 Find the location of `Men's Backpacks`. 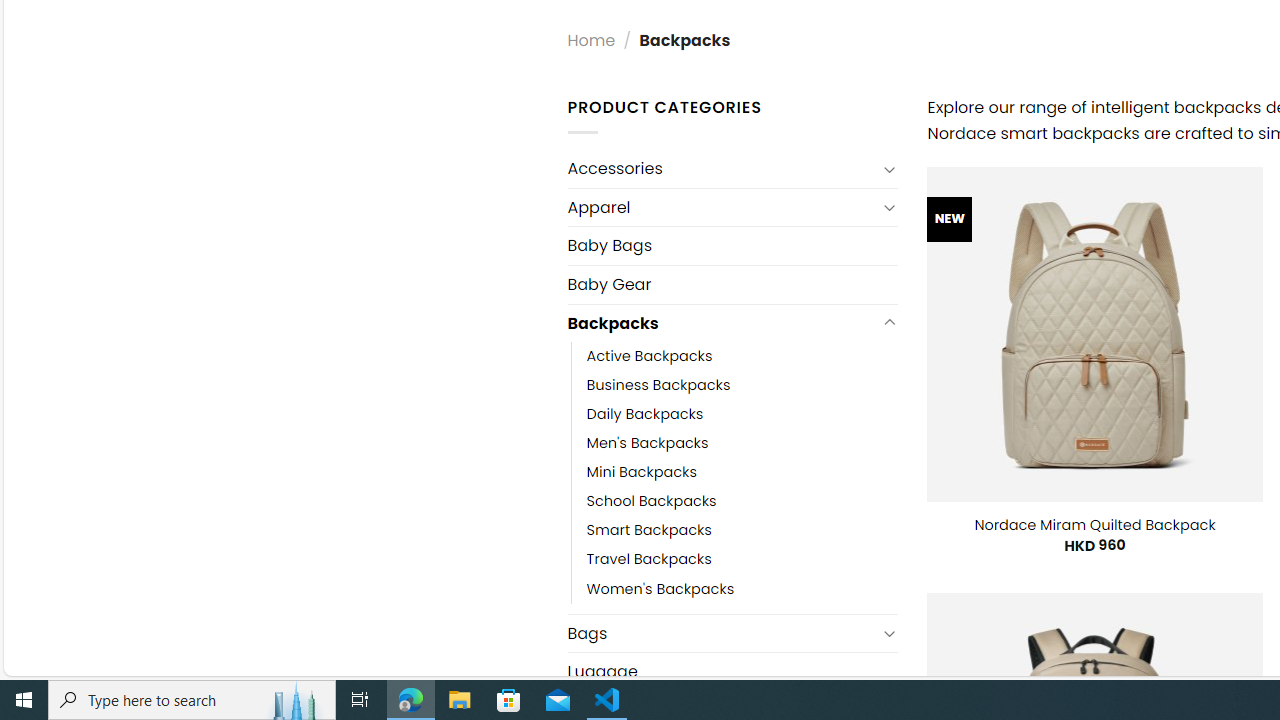

Men's Backpacks is located at coordinates (648, 444).